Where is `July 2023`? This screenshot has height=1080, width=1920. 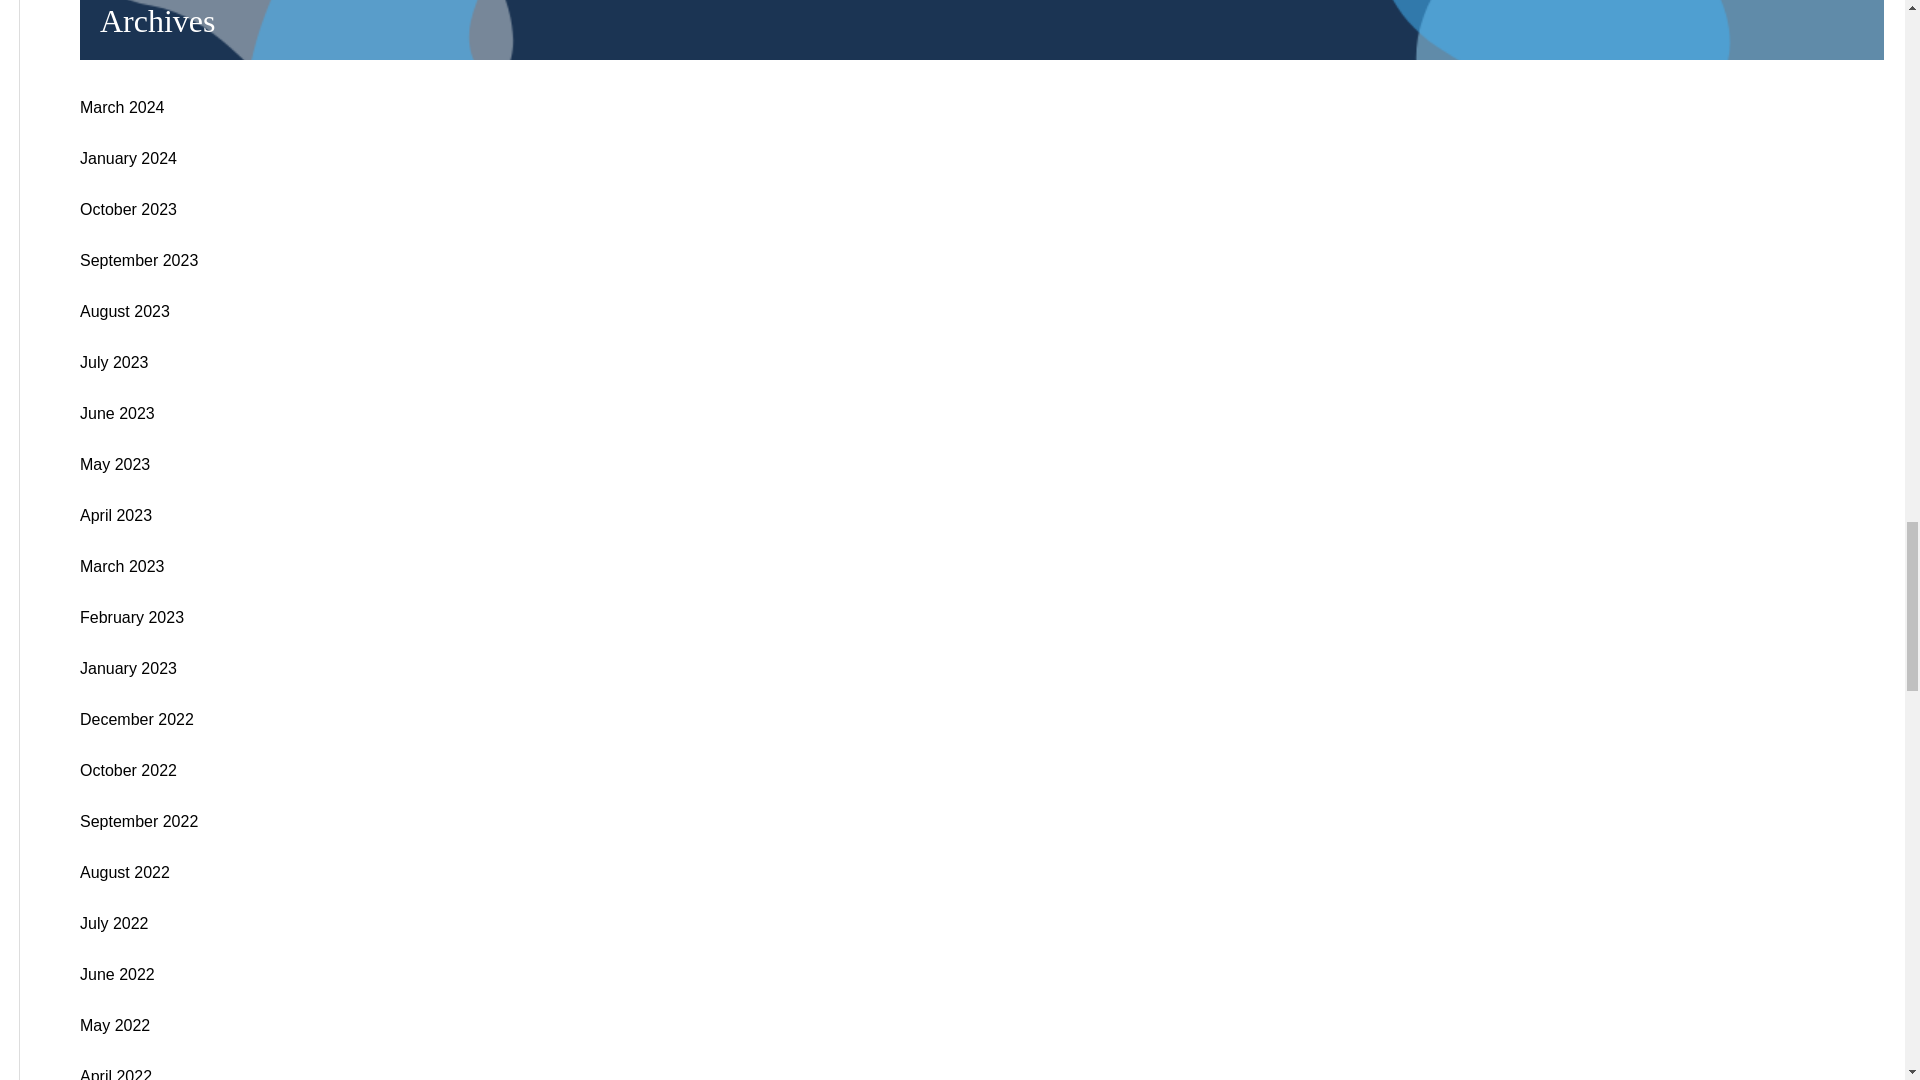
July 2023 is located at coordinates (114, 362).